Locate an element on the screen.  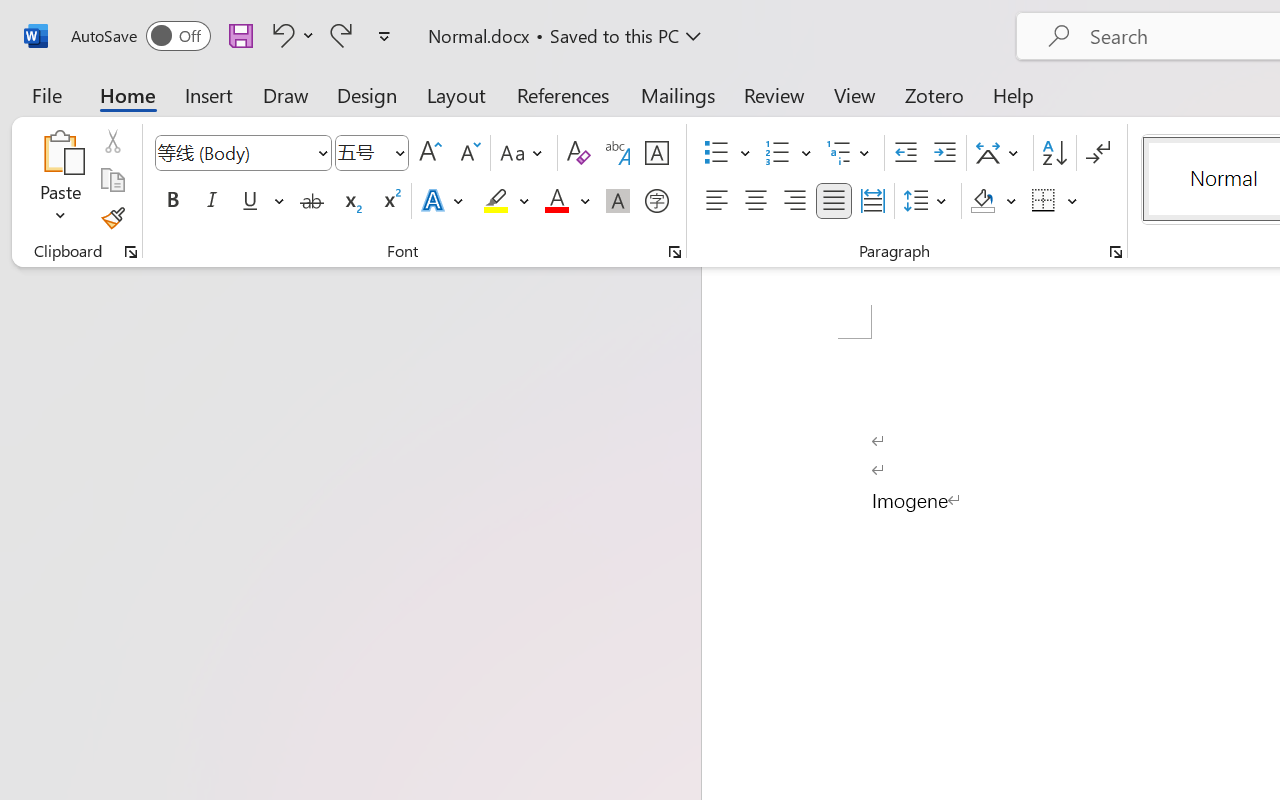
Enclose Characters... is located at coordinates (656, 201).